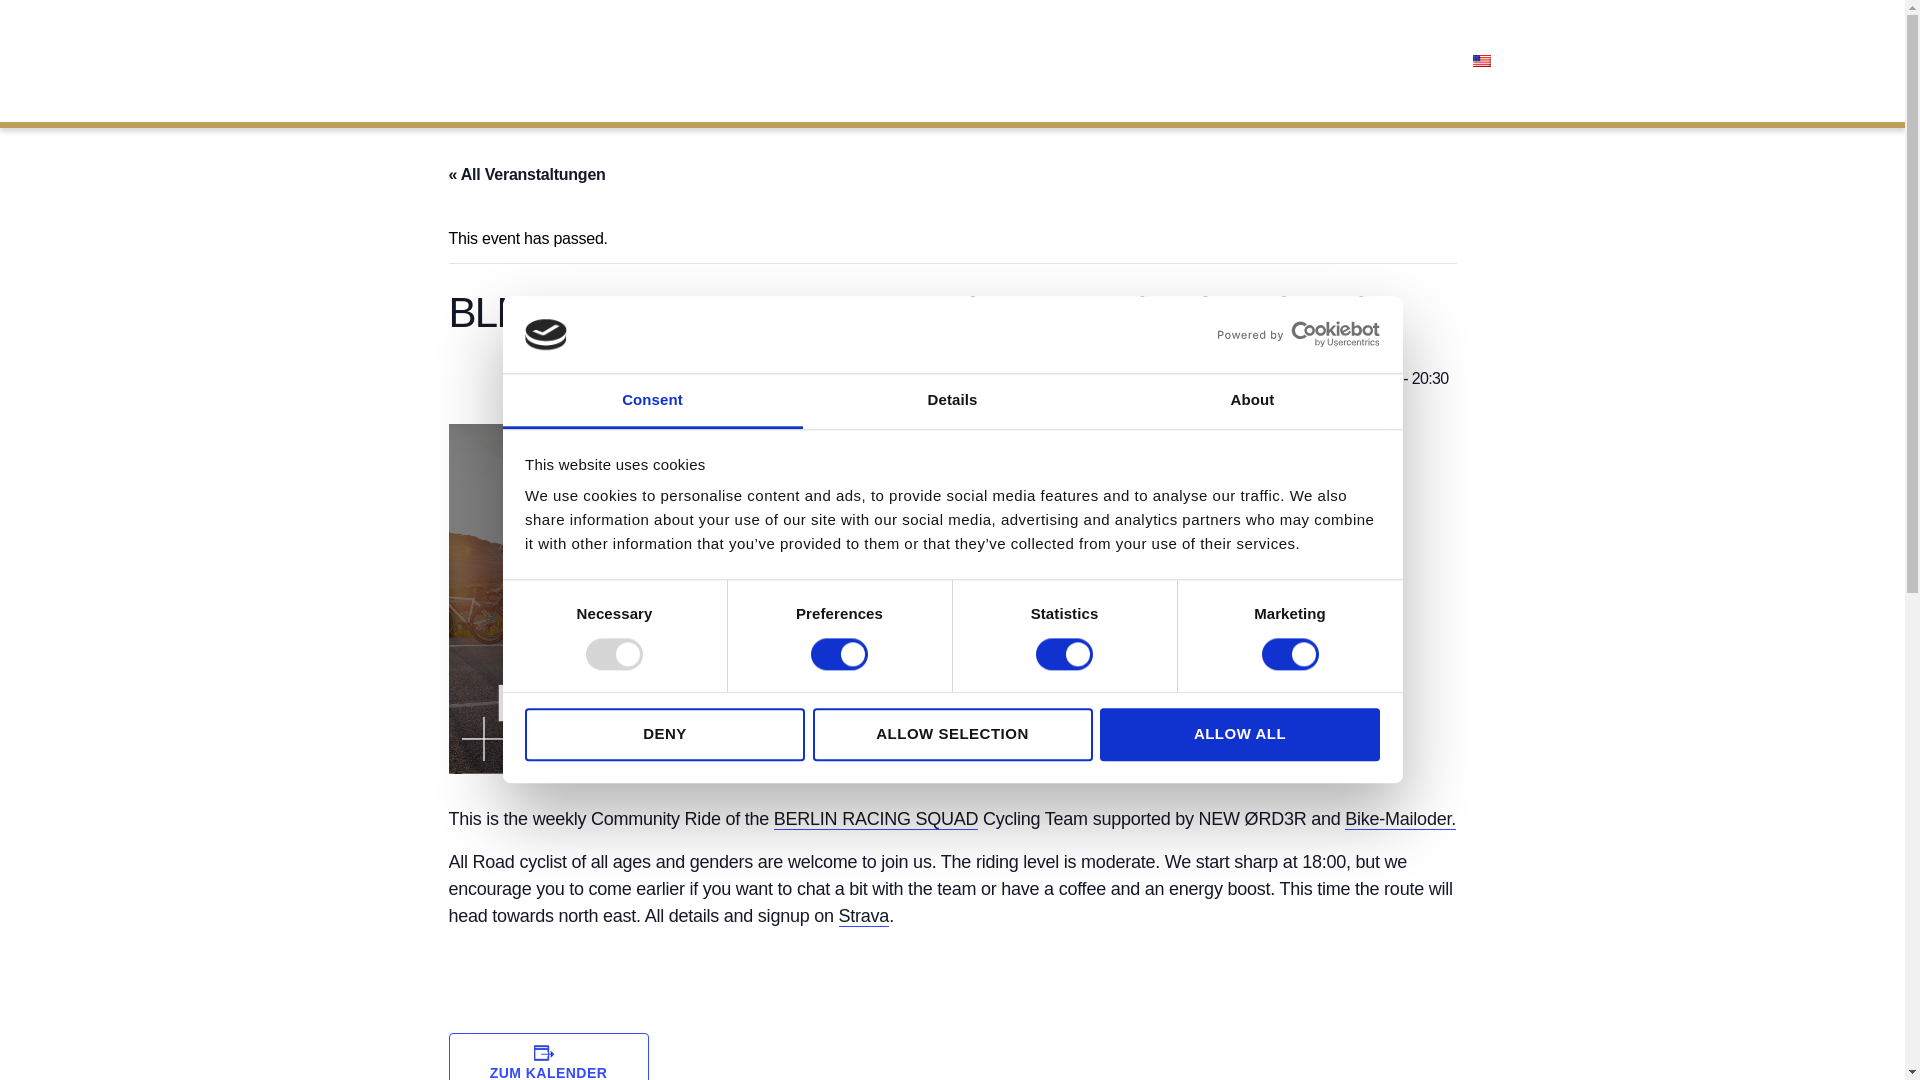 The image size is (1920, 1080). I want to click on English, so click(1480, 60).